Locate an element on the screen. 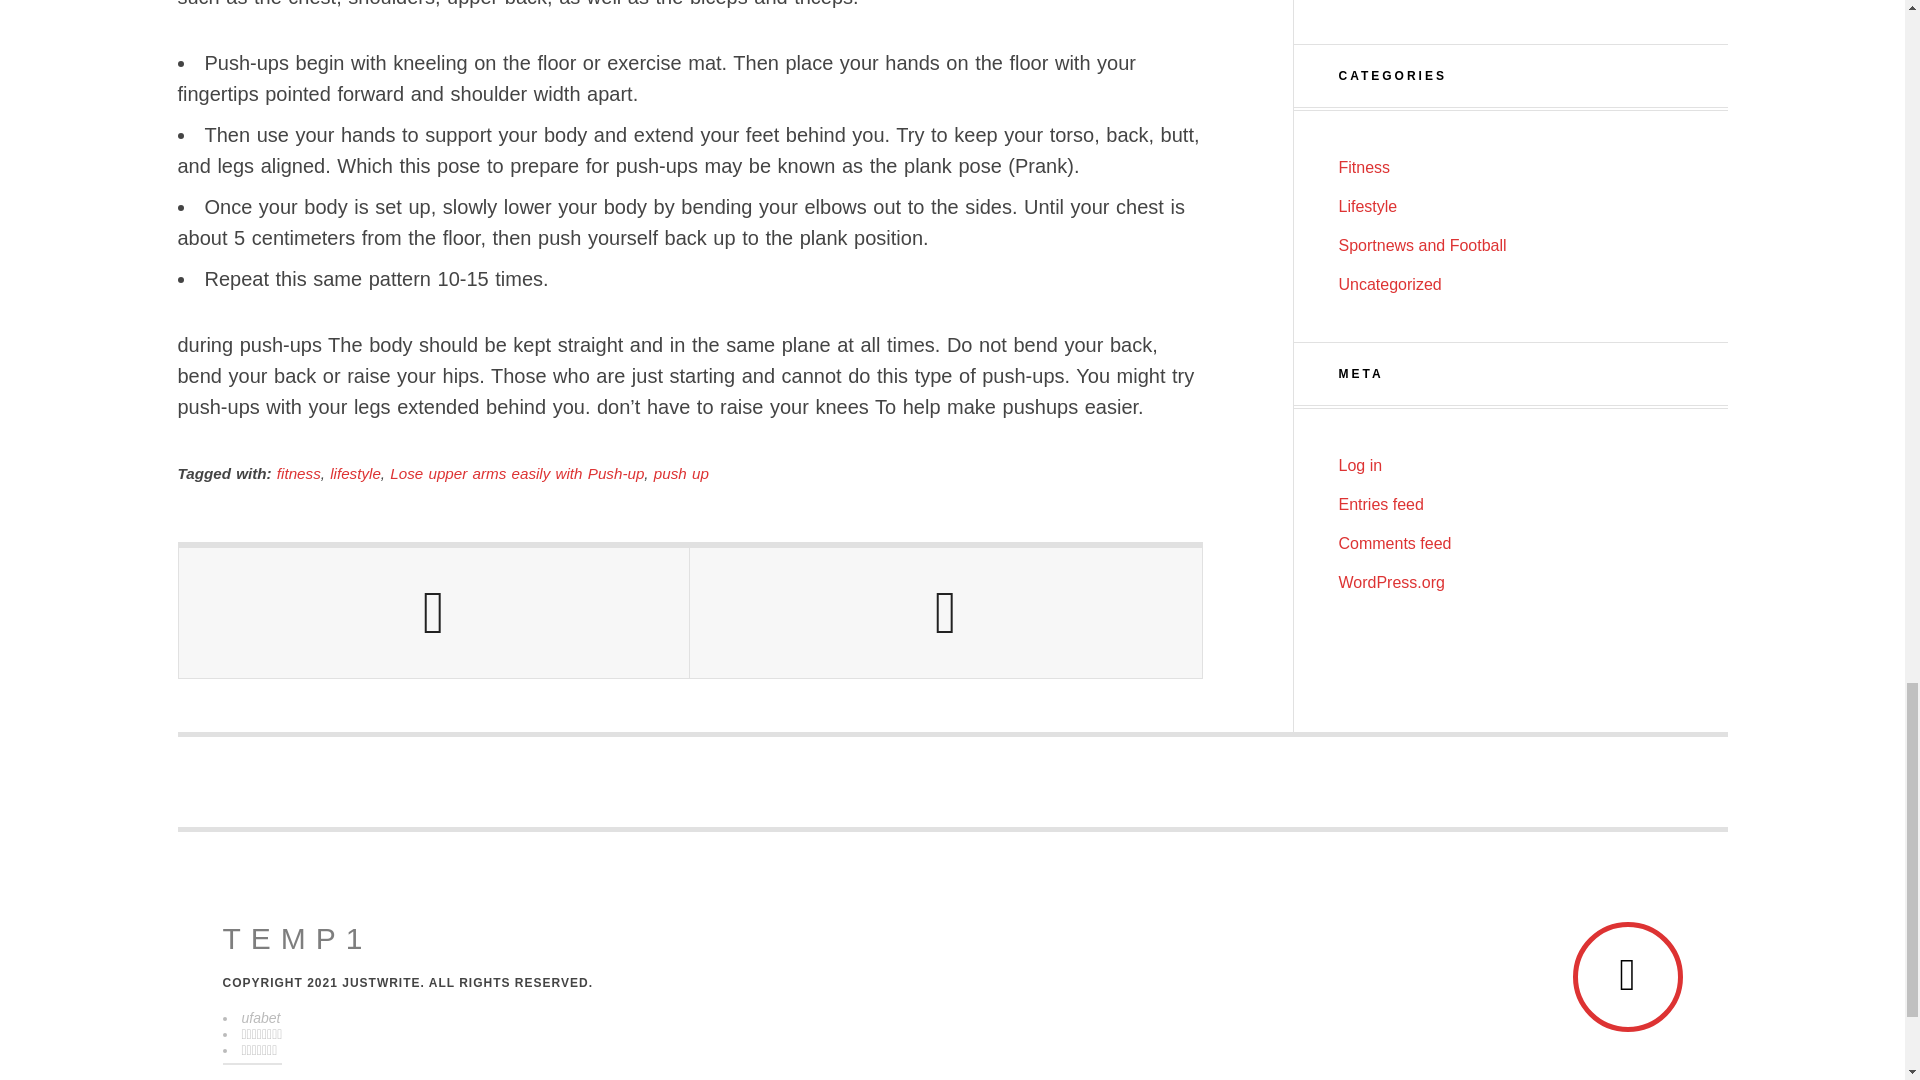 This screenshot has height=1080, width=1920. push up is located at coordinates (681, 473).